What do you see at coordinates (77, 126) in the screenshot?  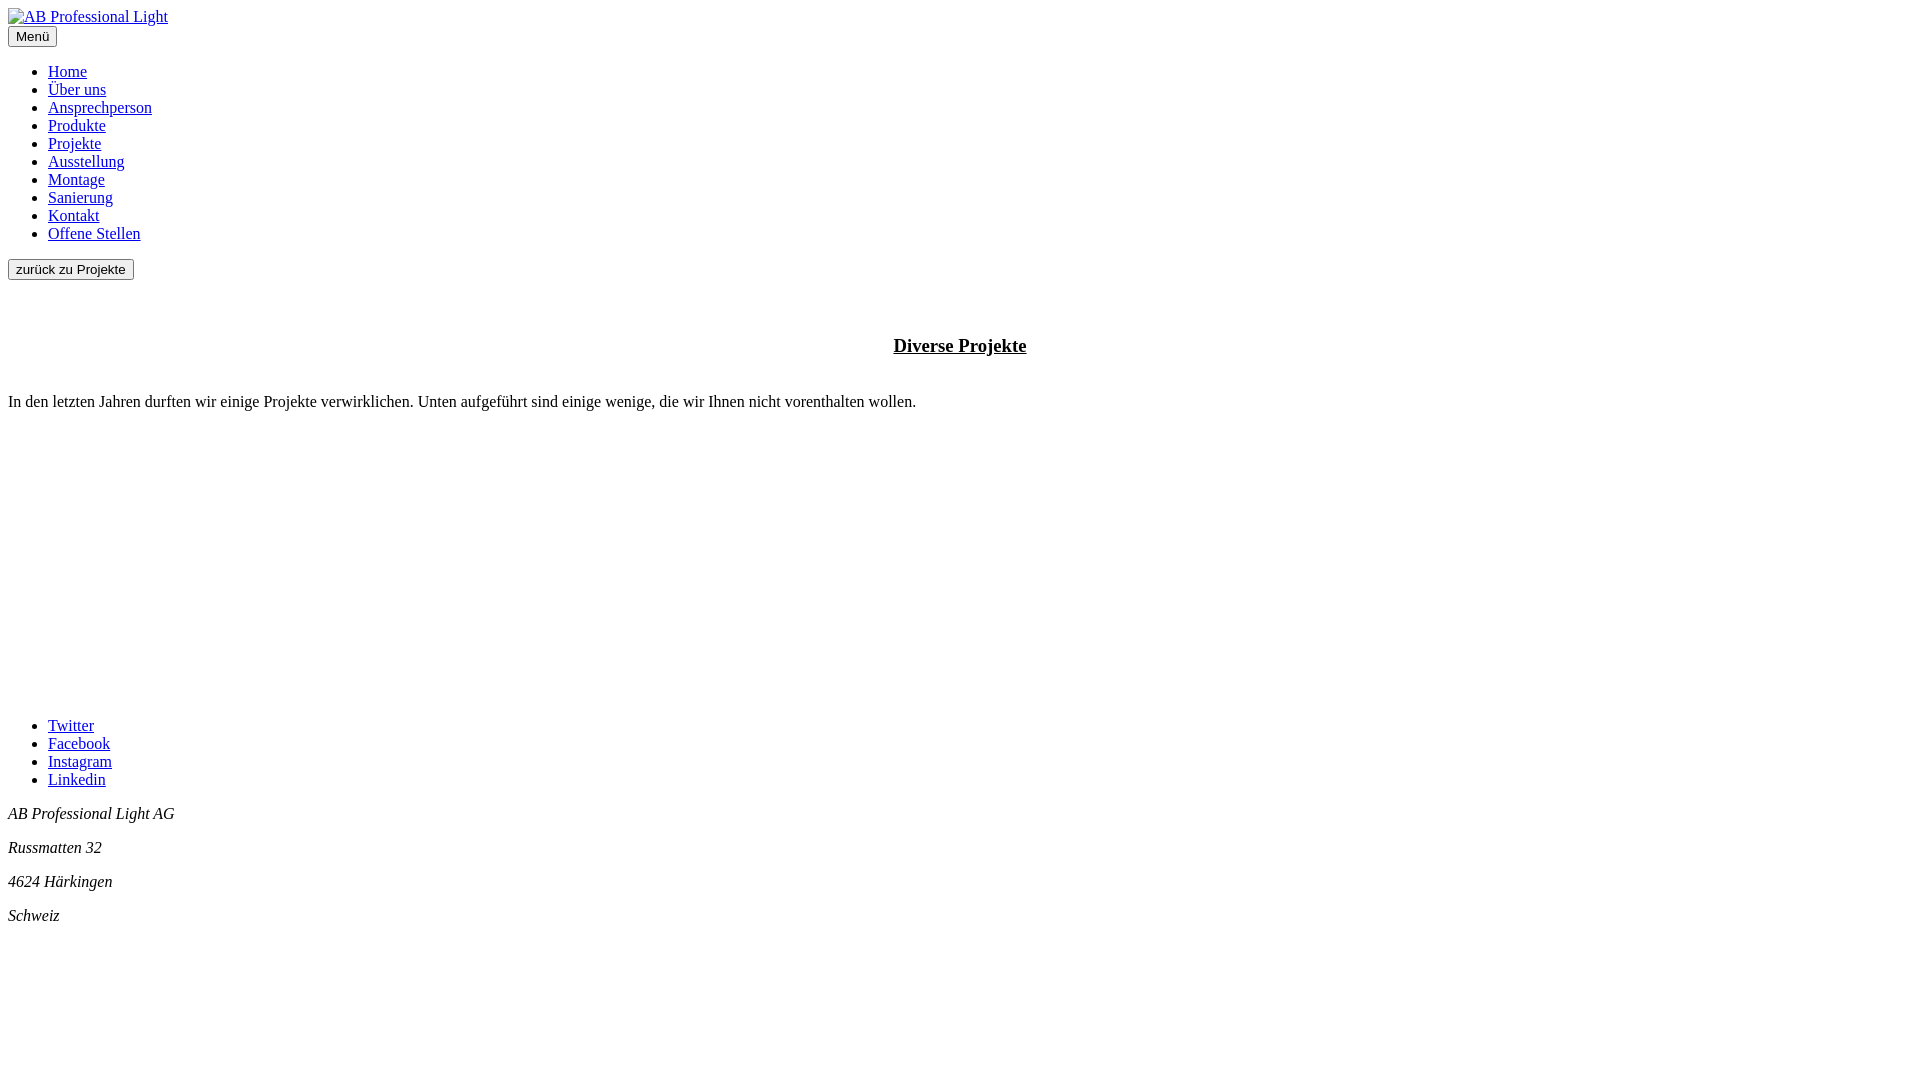 I see `Produkte` at bounding box center [77, 126].